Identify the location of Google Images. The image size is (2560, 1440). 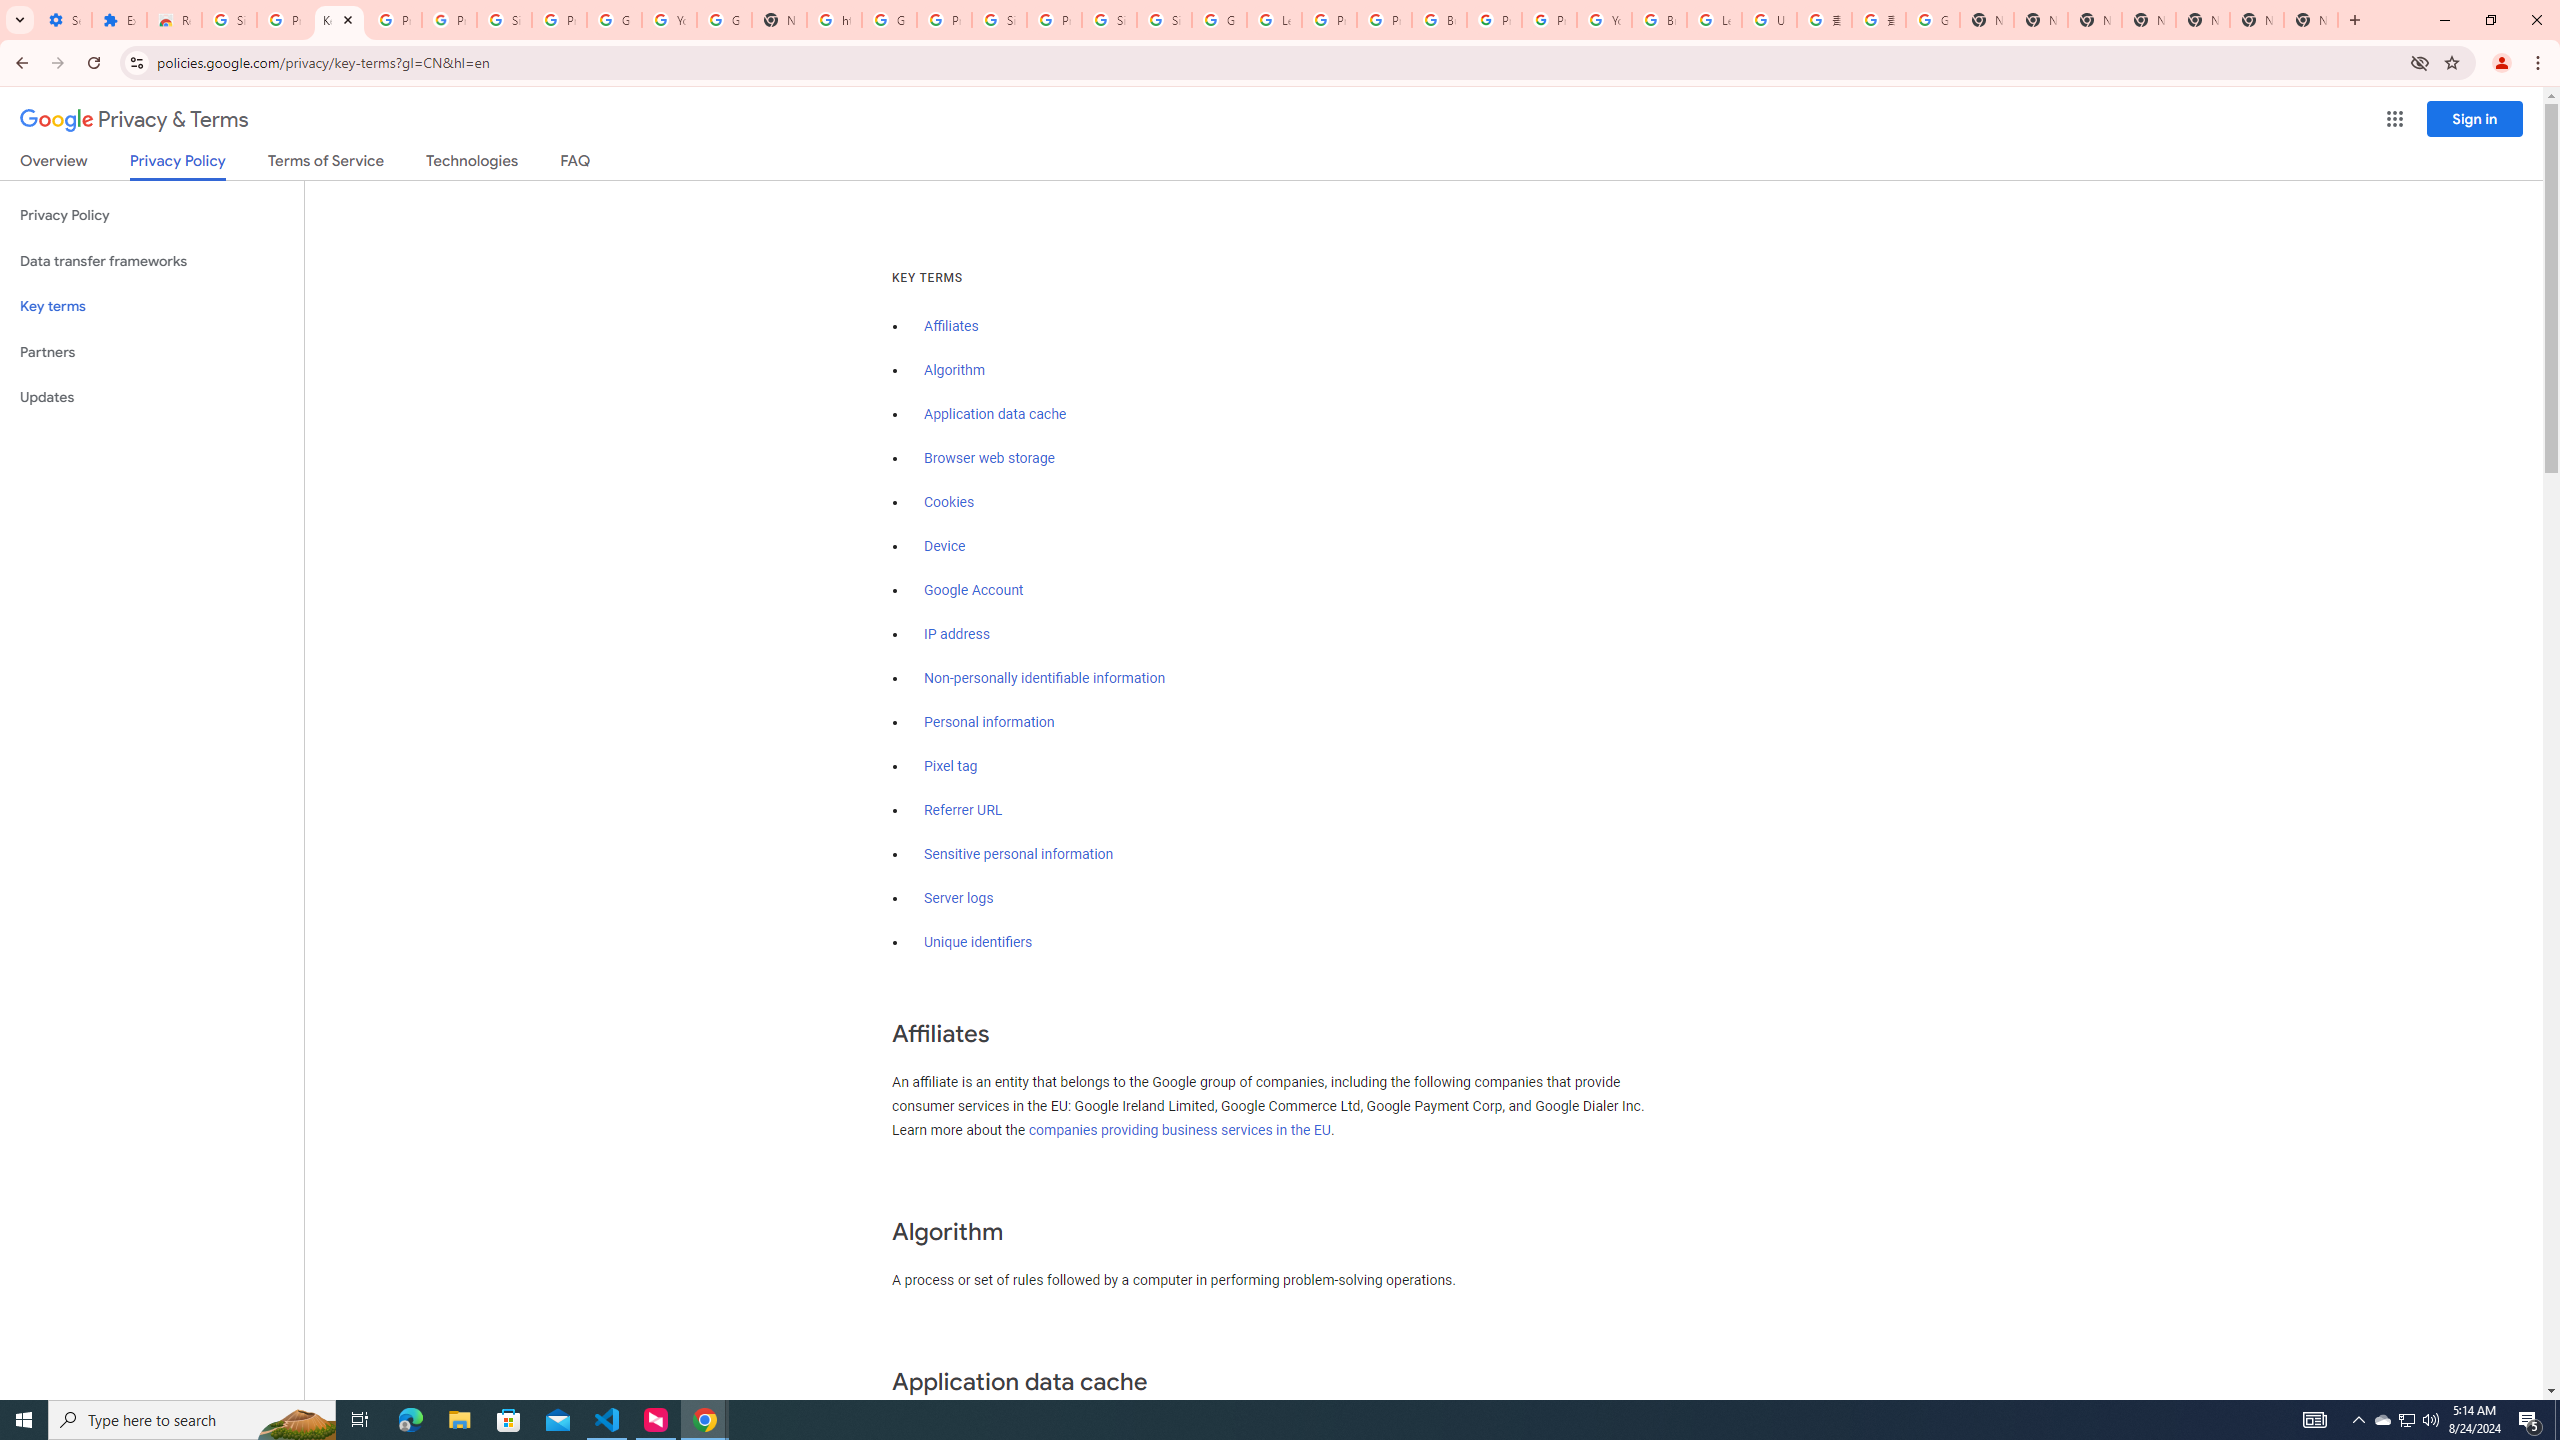
(1932, 20).